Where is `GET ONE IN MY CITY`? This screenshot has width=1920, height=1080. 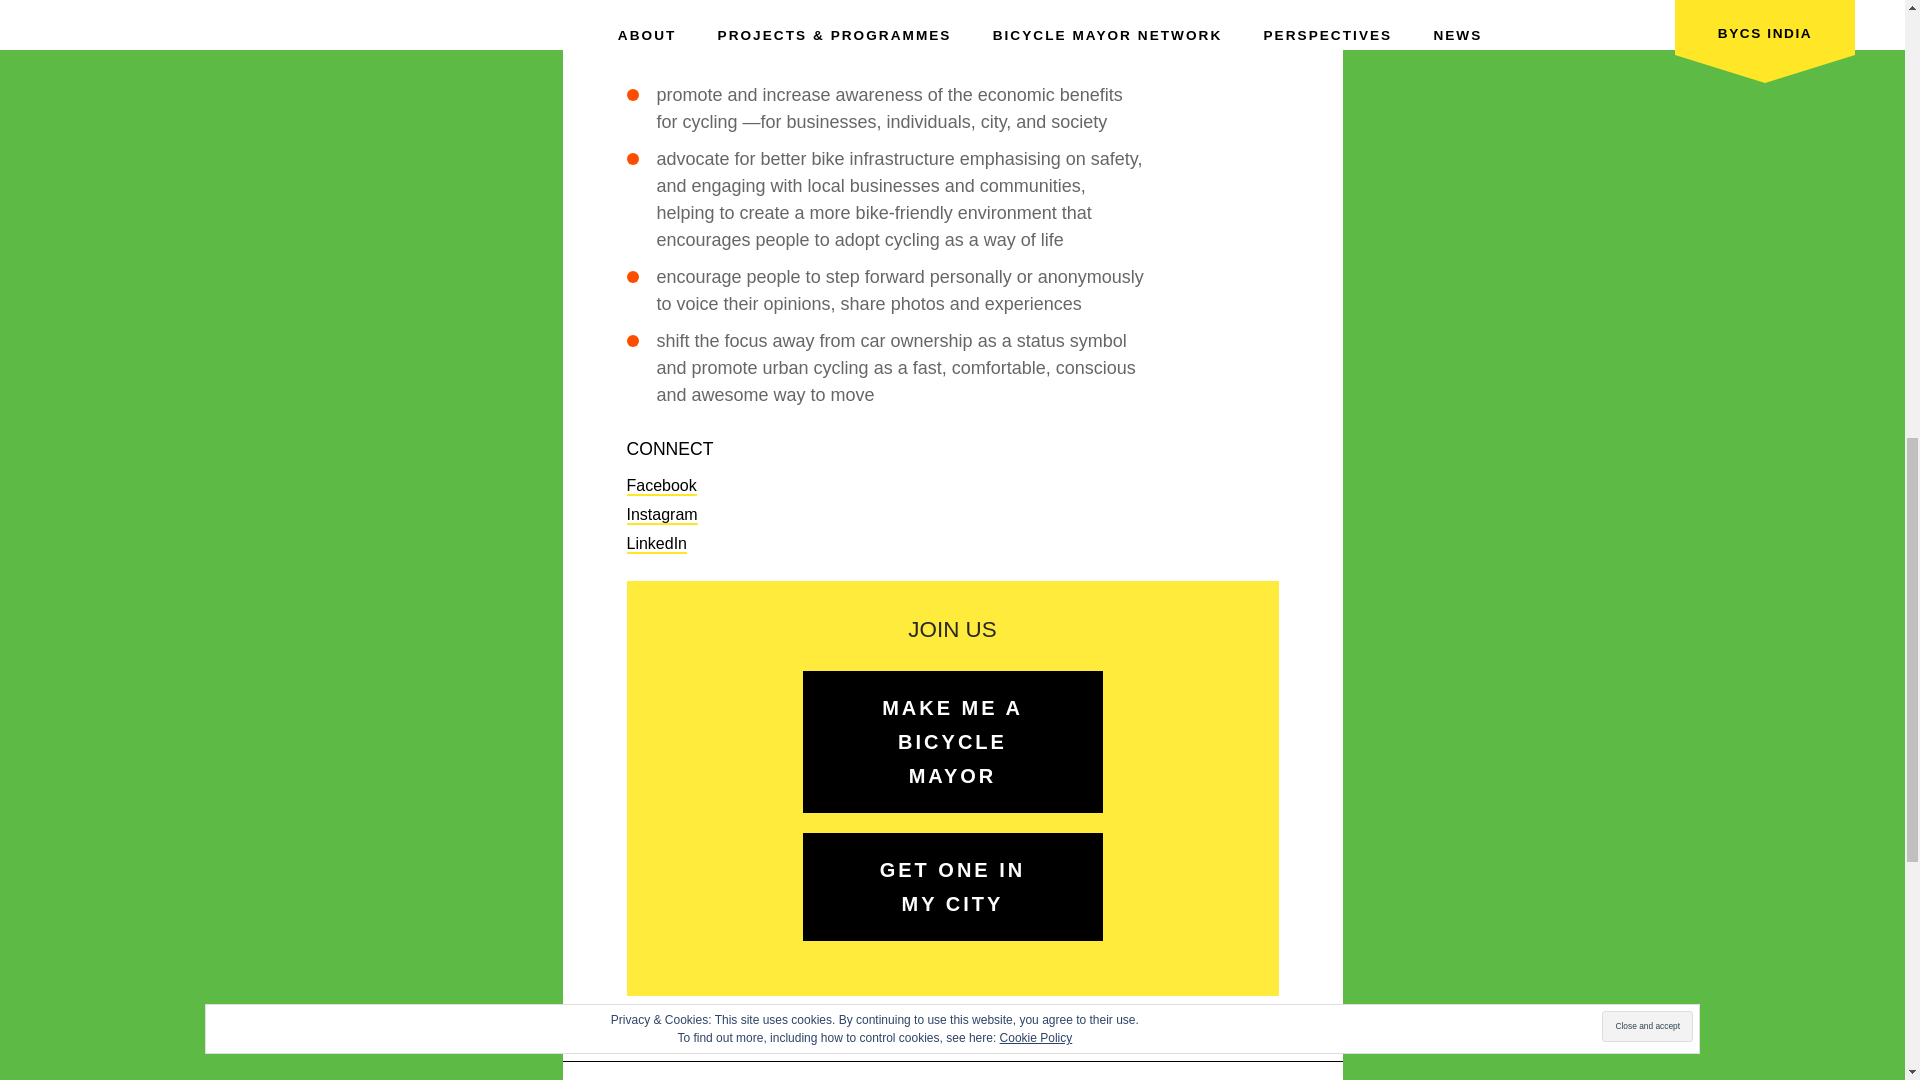 GET ONE IN MY CITY is located at coordinates (952, 886).